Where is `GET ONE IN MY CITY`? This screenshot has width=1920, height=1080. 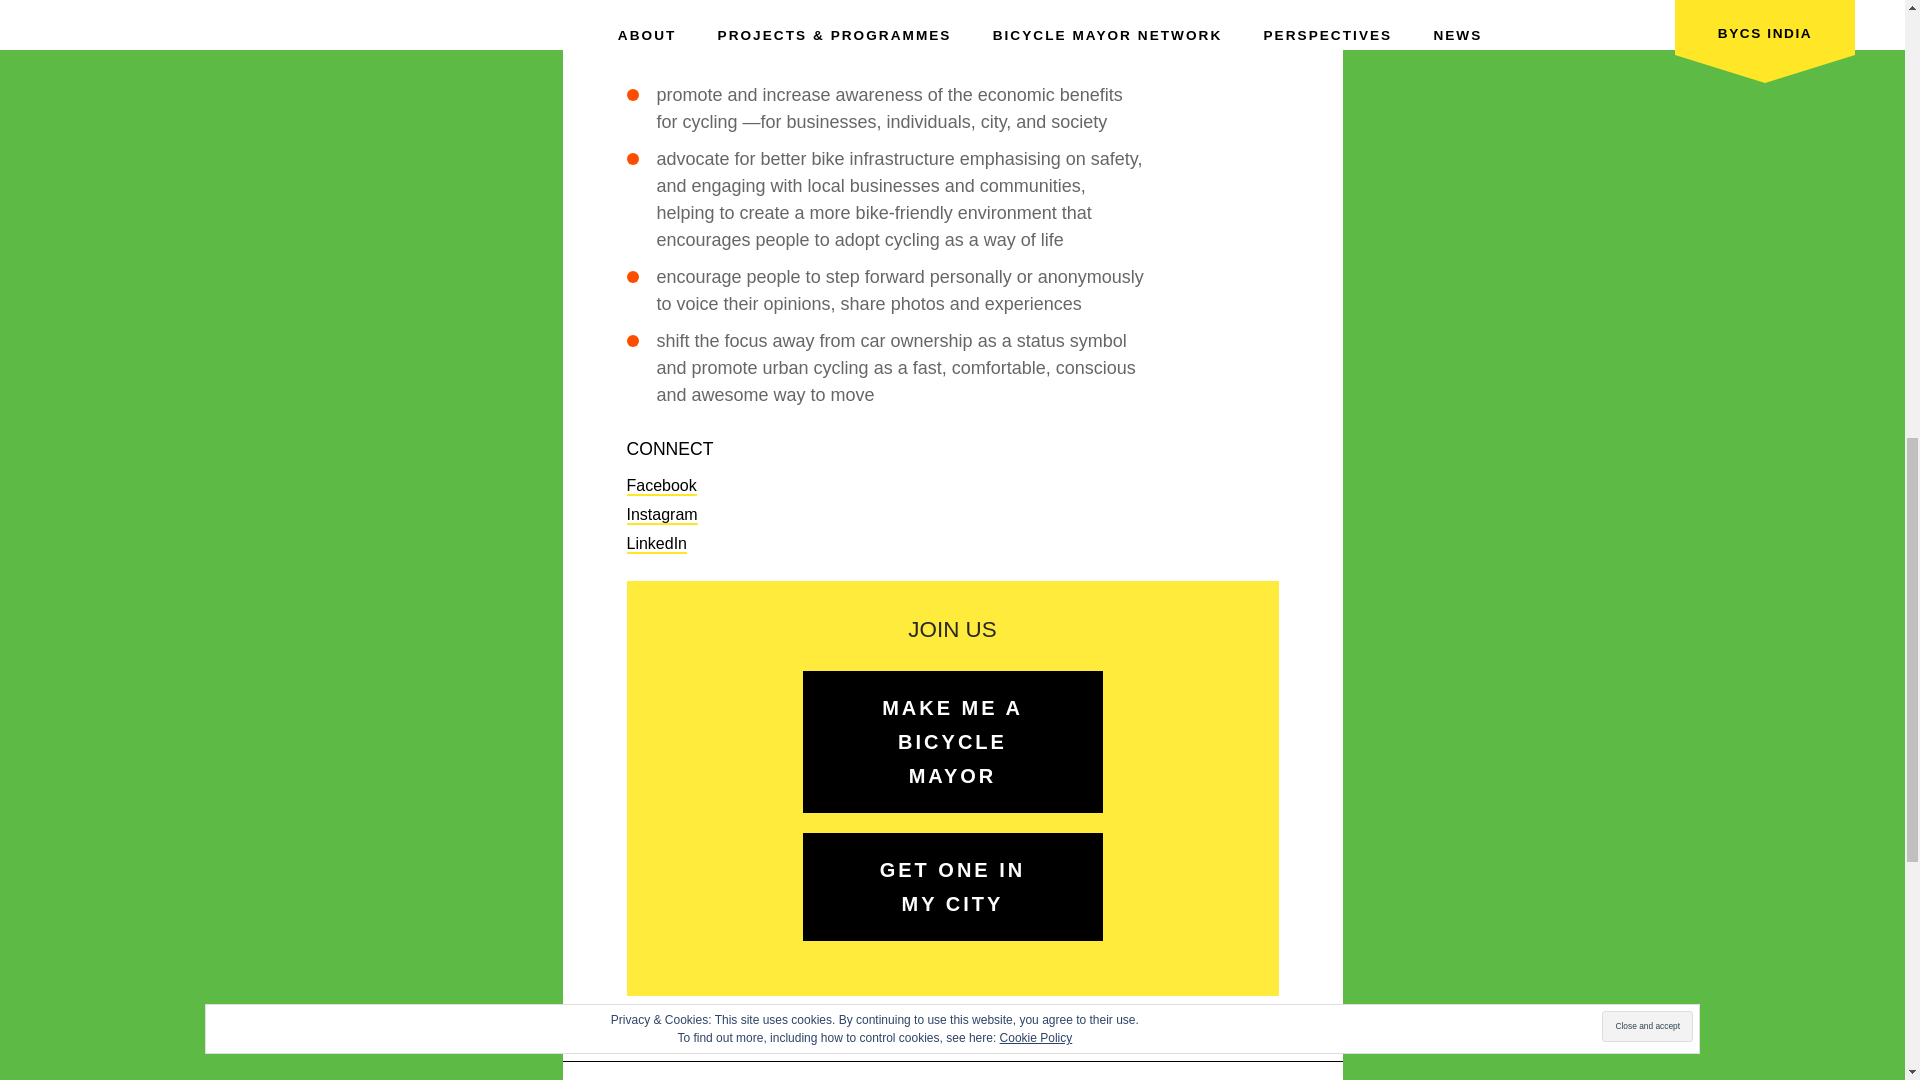 GET ONE IN MY CITY is located at coordinates (952, 886).